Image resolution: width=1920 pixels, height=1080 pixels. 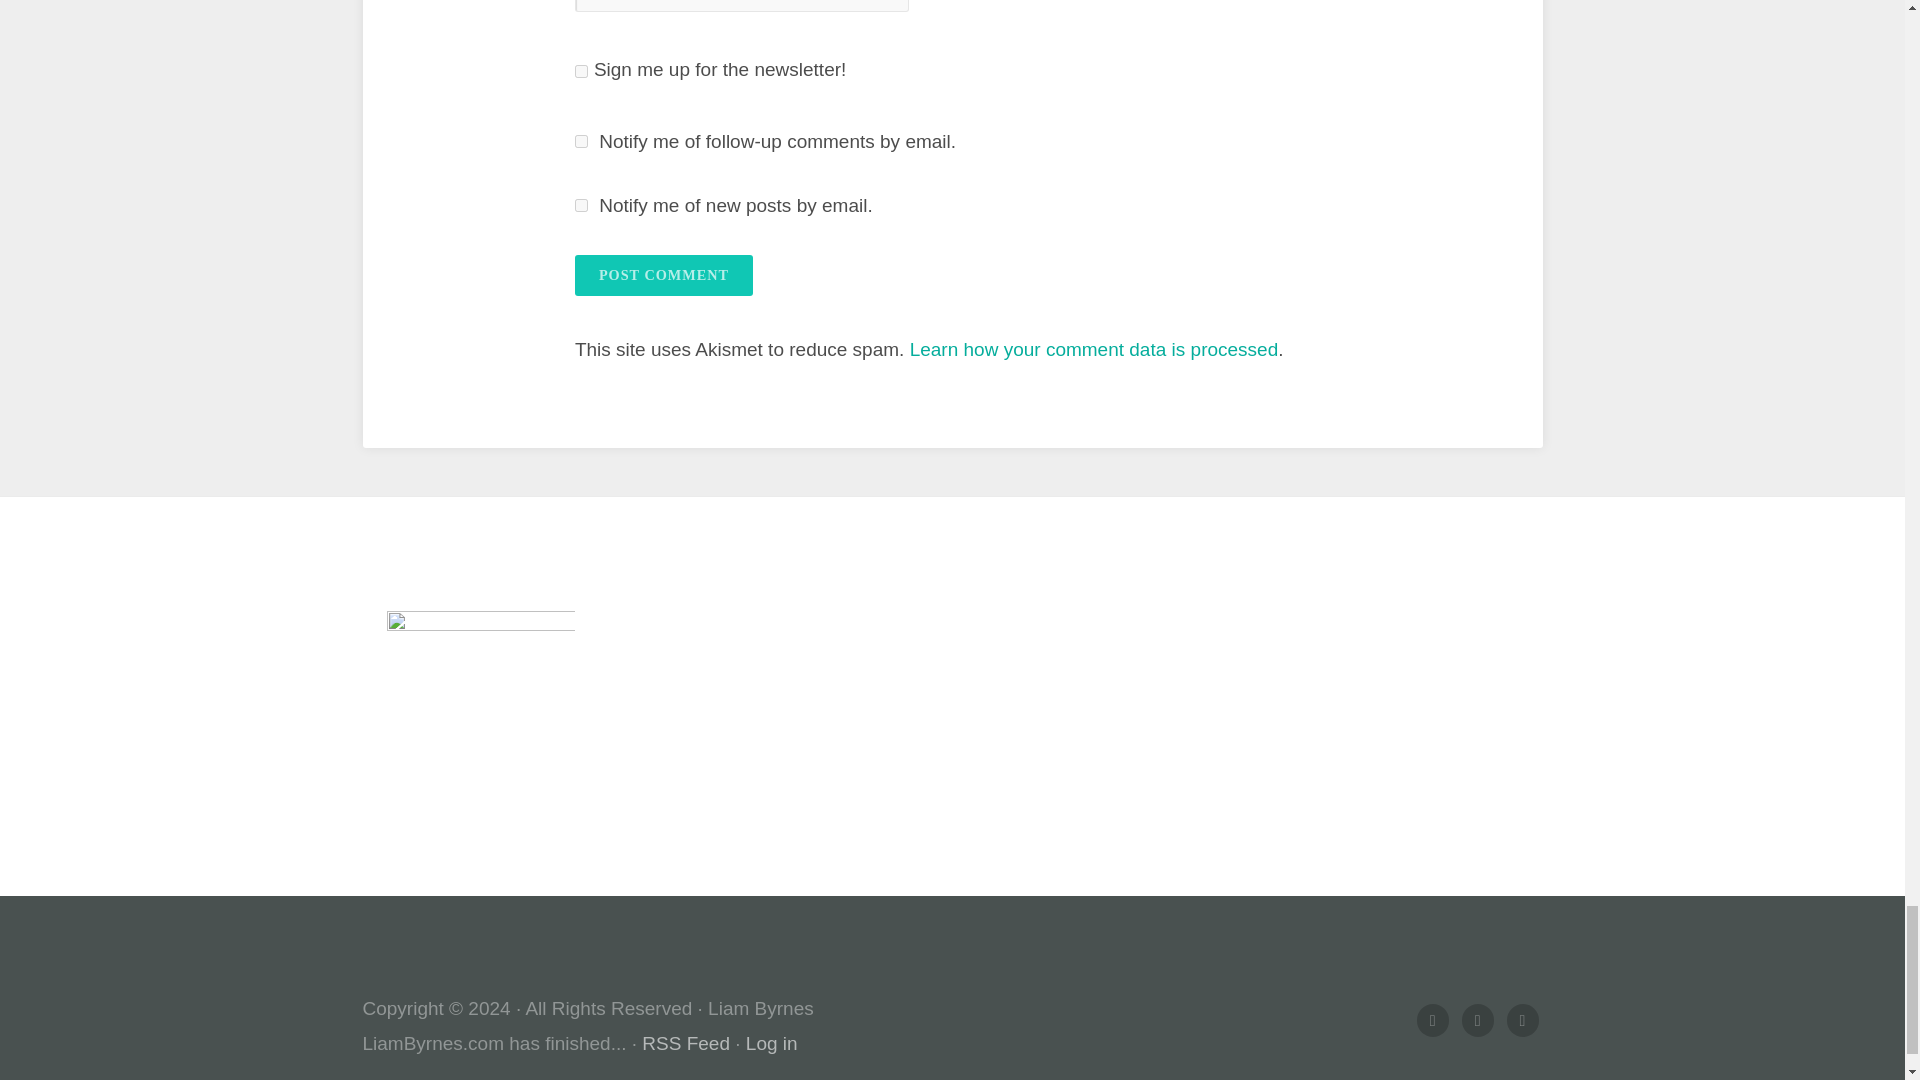 What do you see at coordinates (580, 70) in the screenshot?
I see `1` at bounding box center [580, 70].